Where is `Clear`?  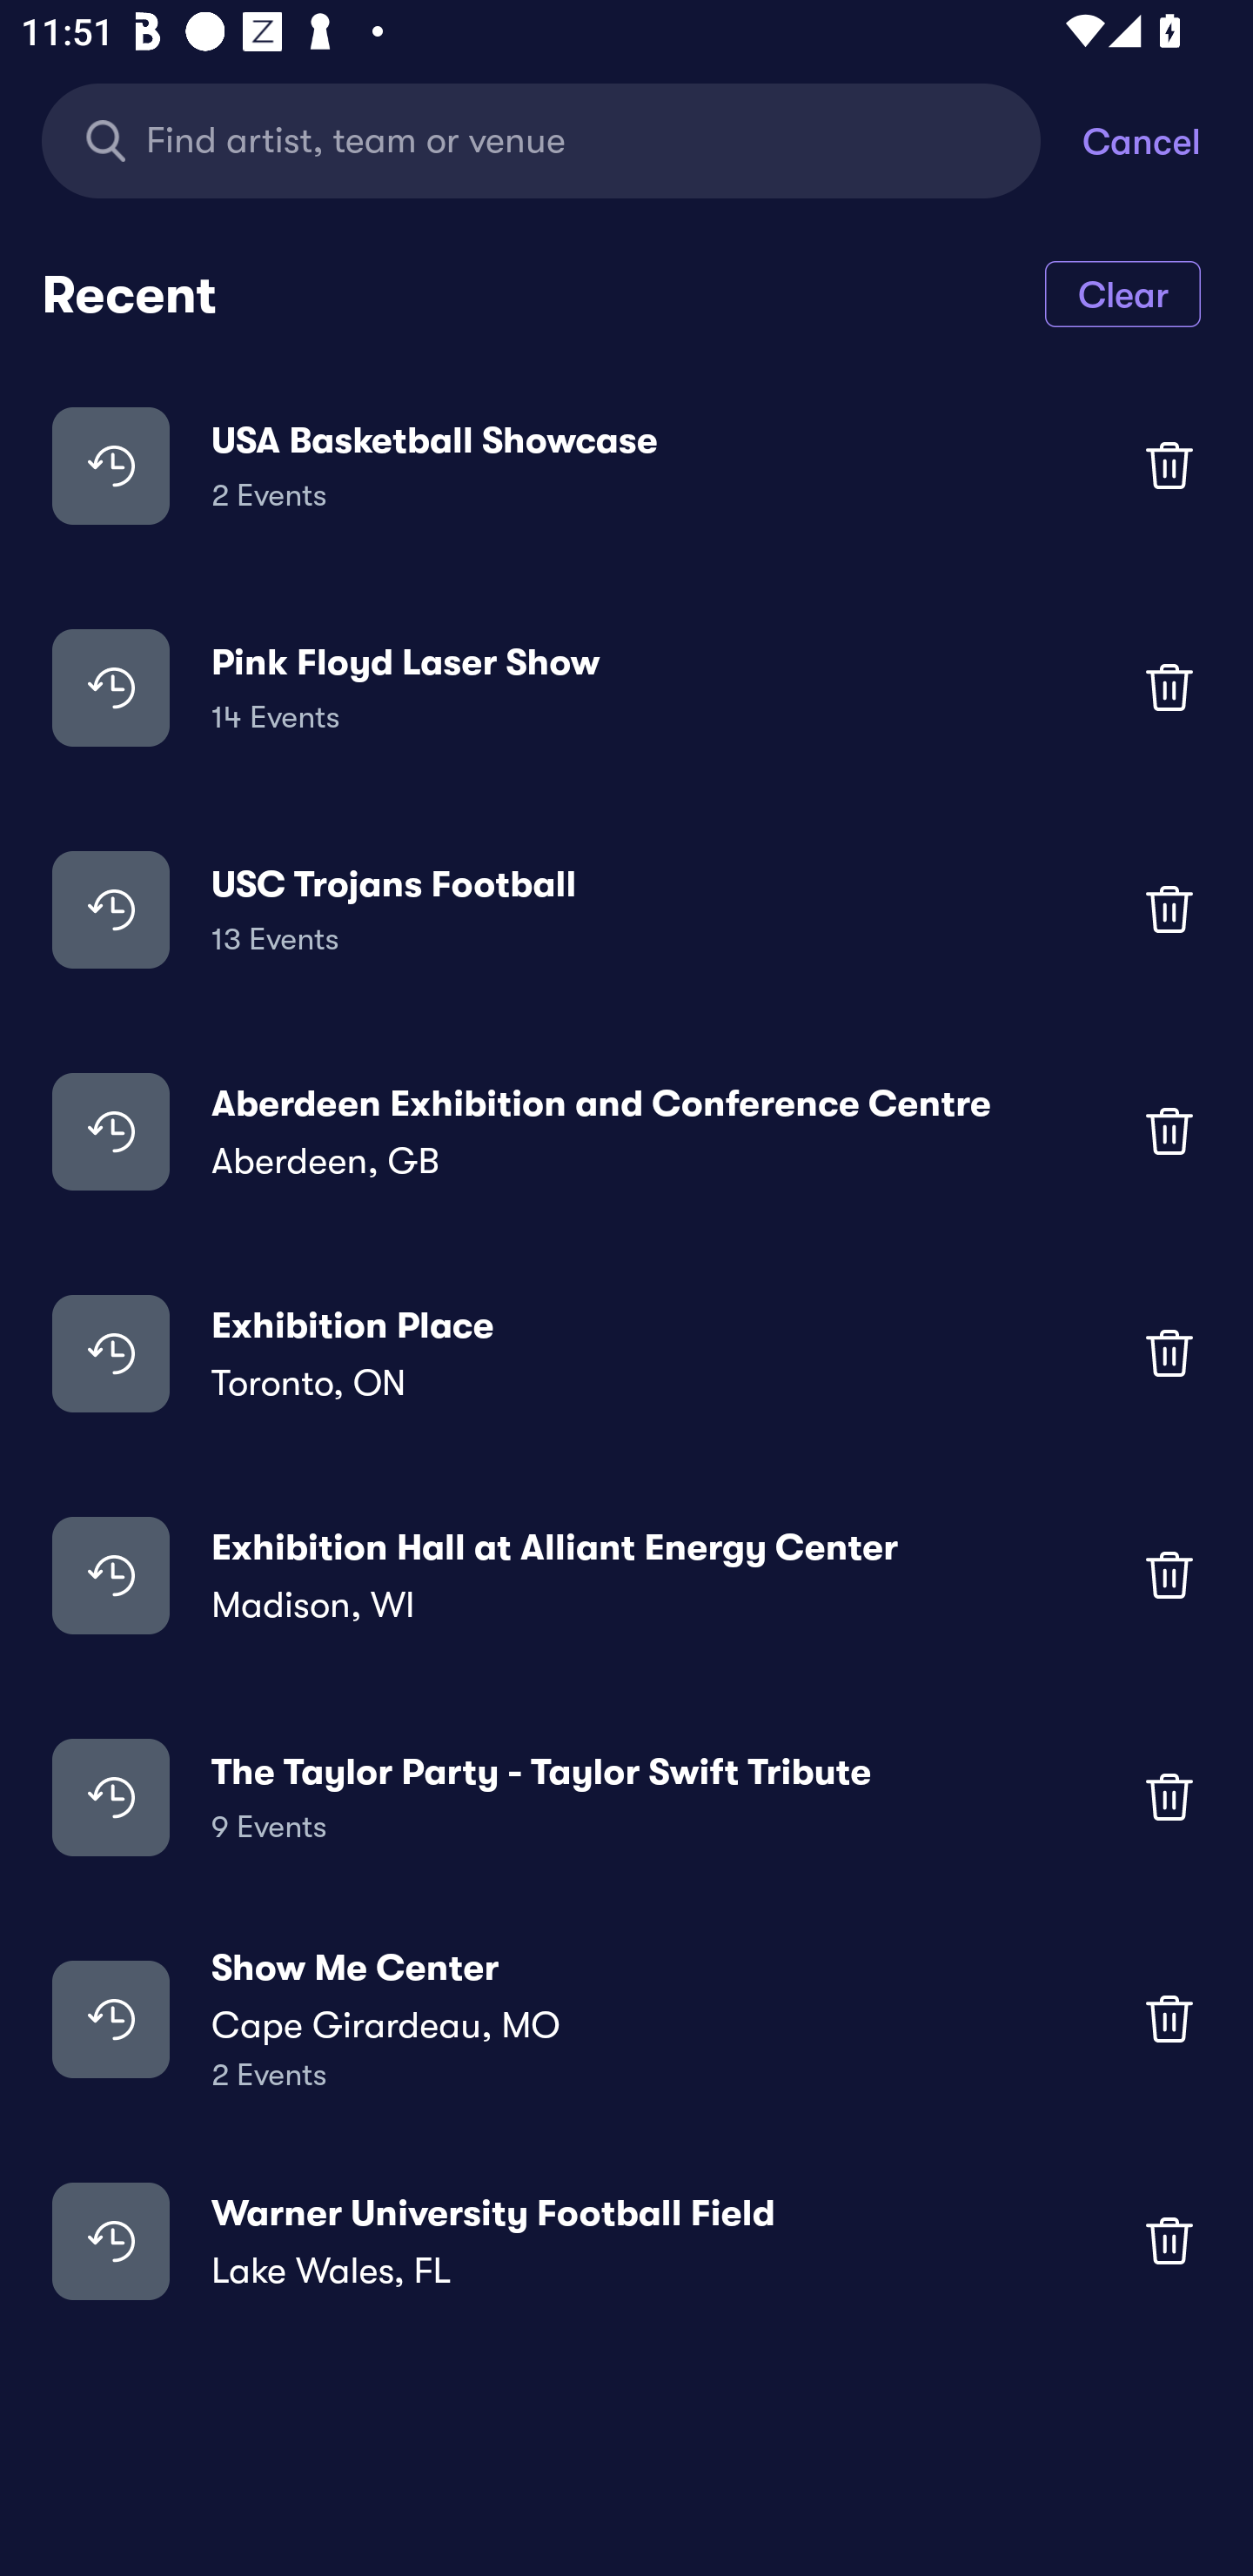
Clear is located at coordinates (1122, 292).